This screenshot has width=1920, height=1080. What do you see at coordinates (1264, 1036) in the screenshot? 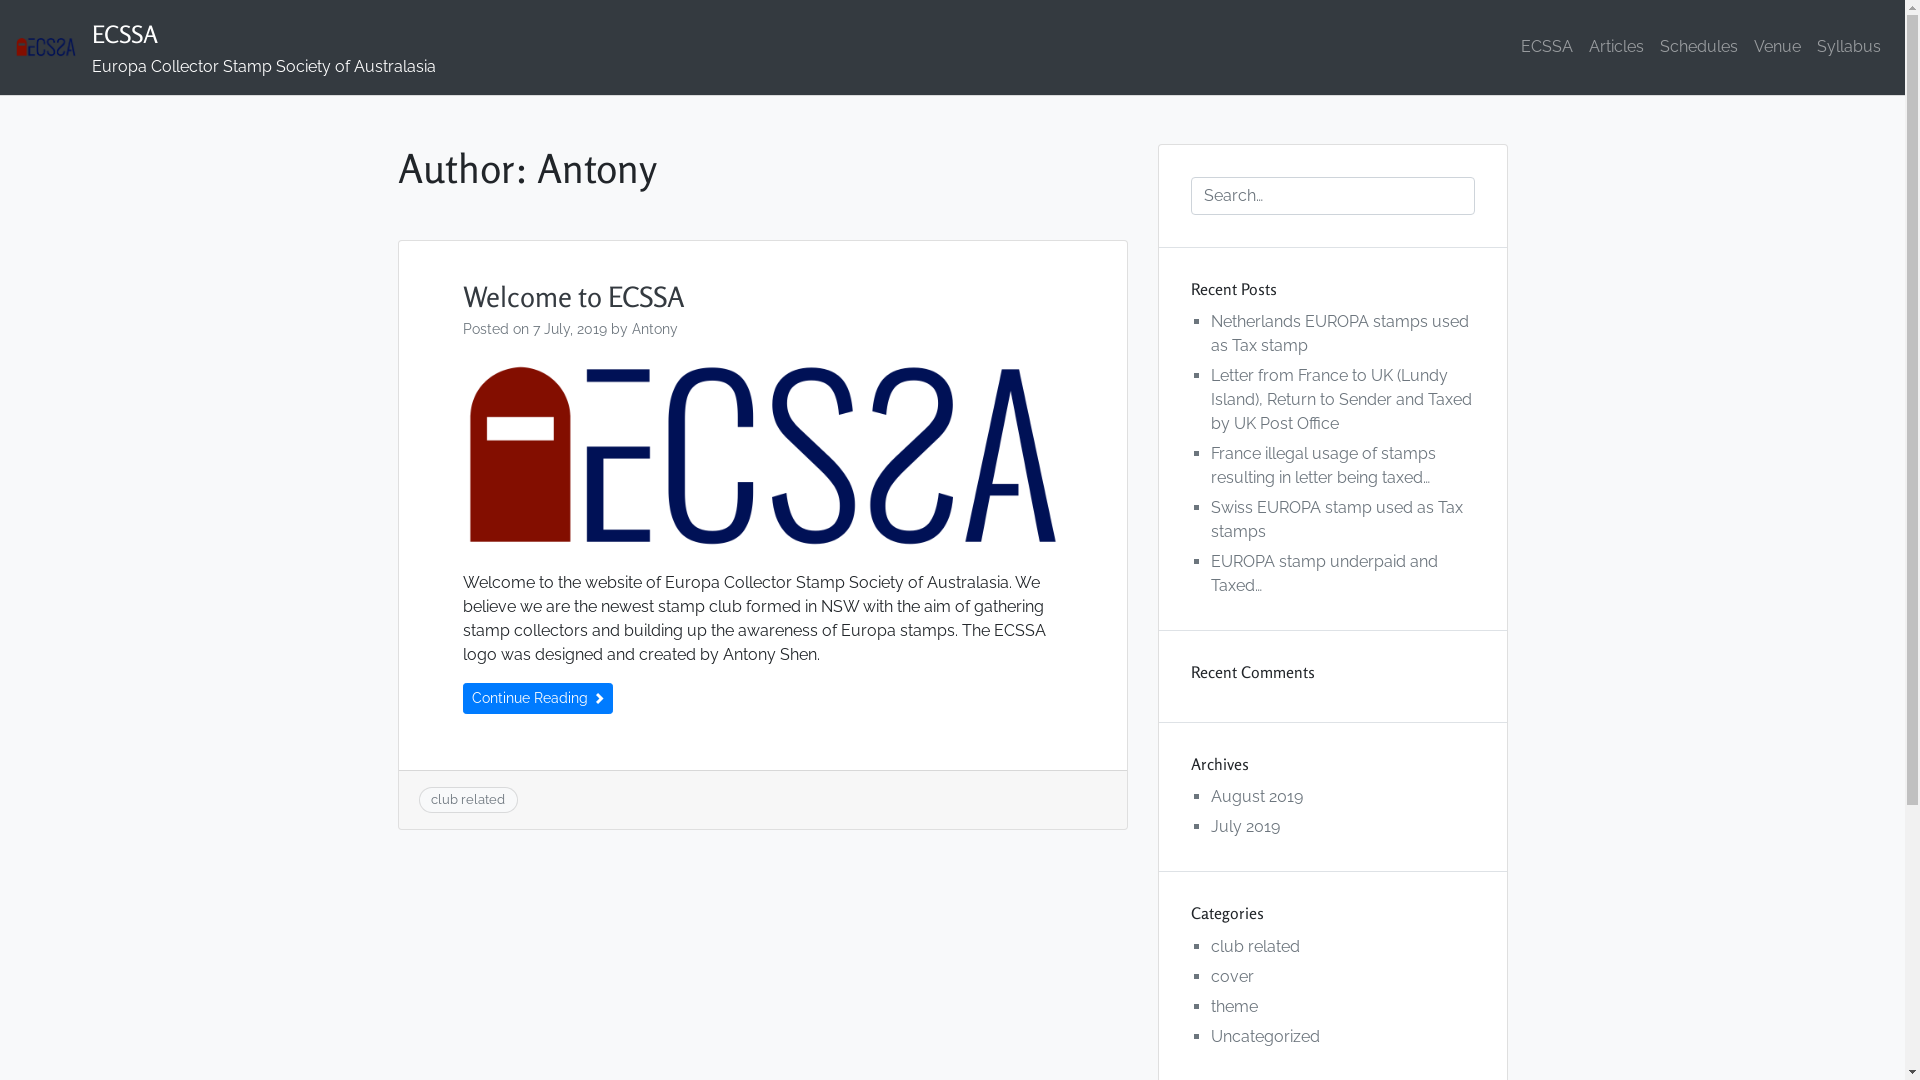
I see `Uncategorized` at bounding box center [1264, 1036].